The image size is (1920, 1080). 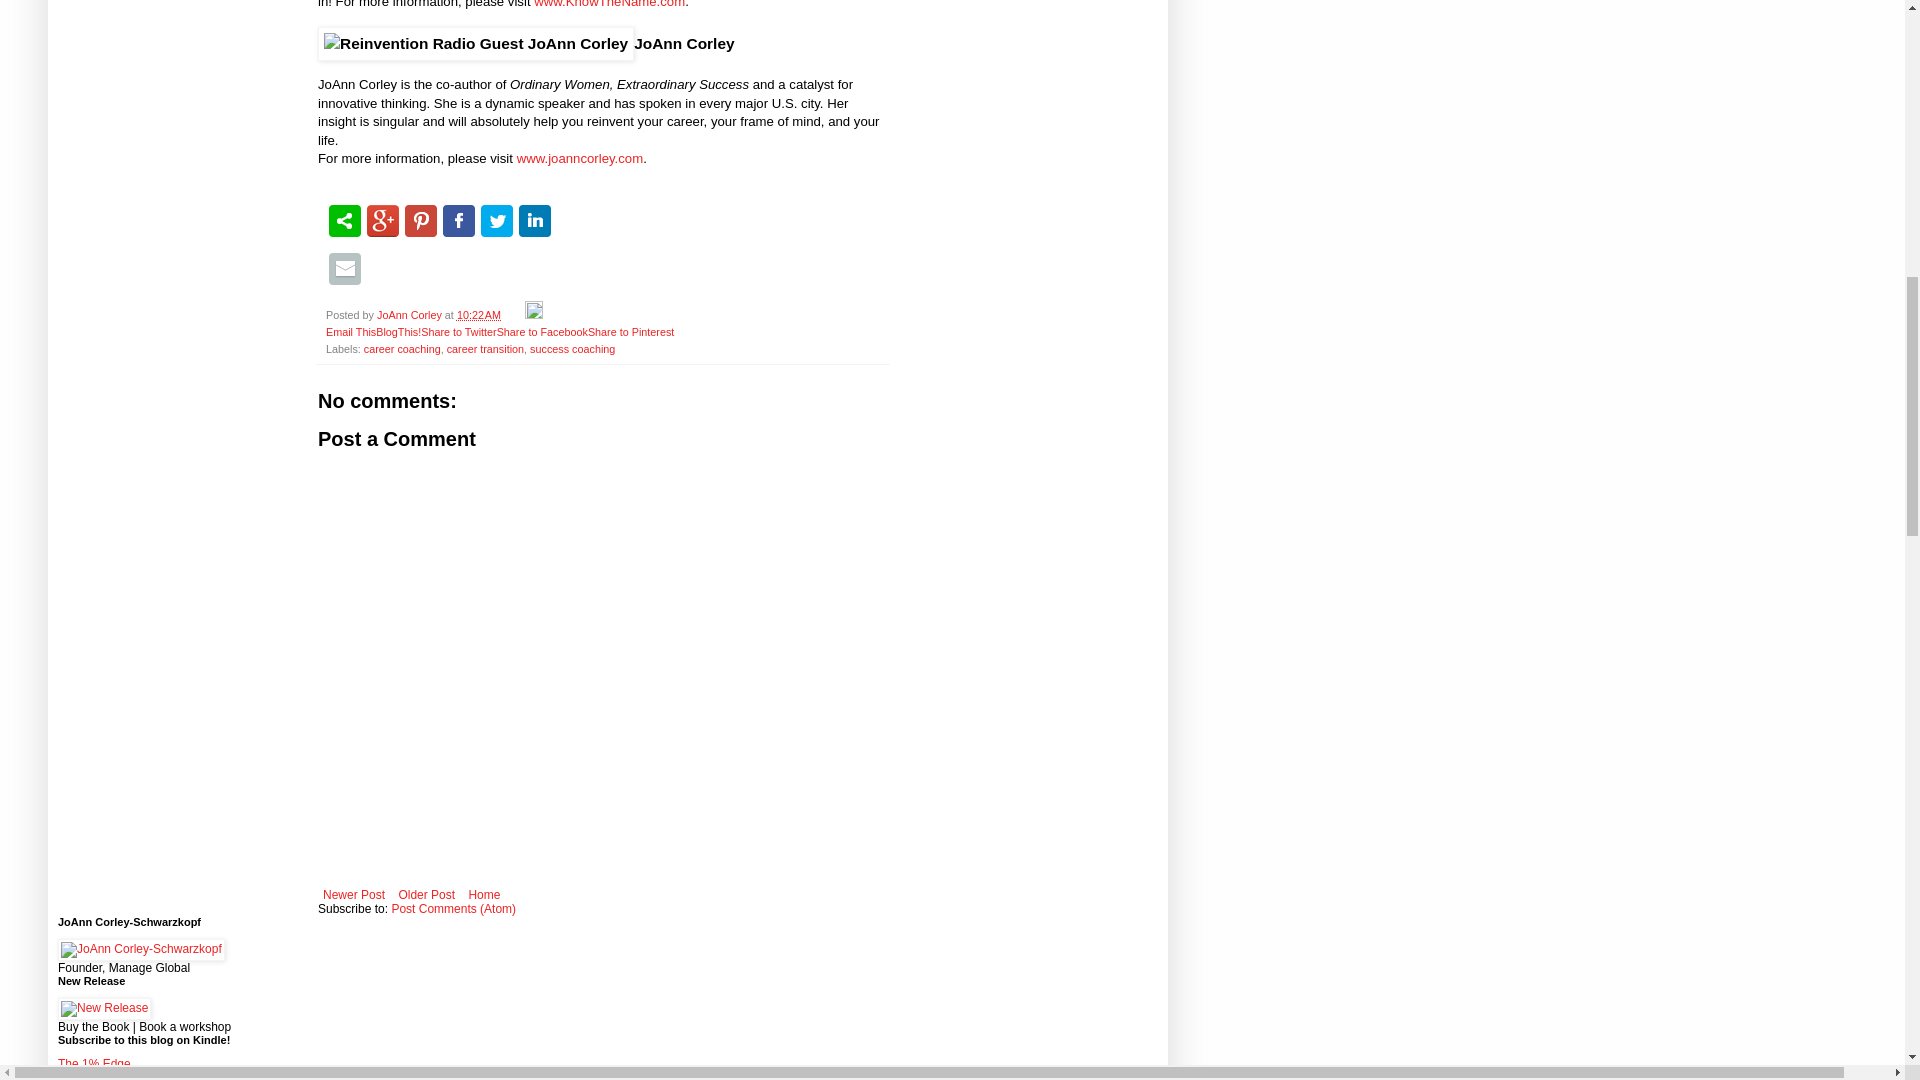 What do you see at coordinates (514, 314) in the screenshot?
I see `Email Post` at bounding box center [514, 314].